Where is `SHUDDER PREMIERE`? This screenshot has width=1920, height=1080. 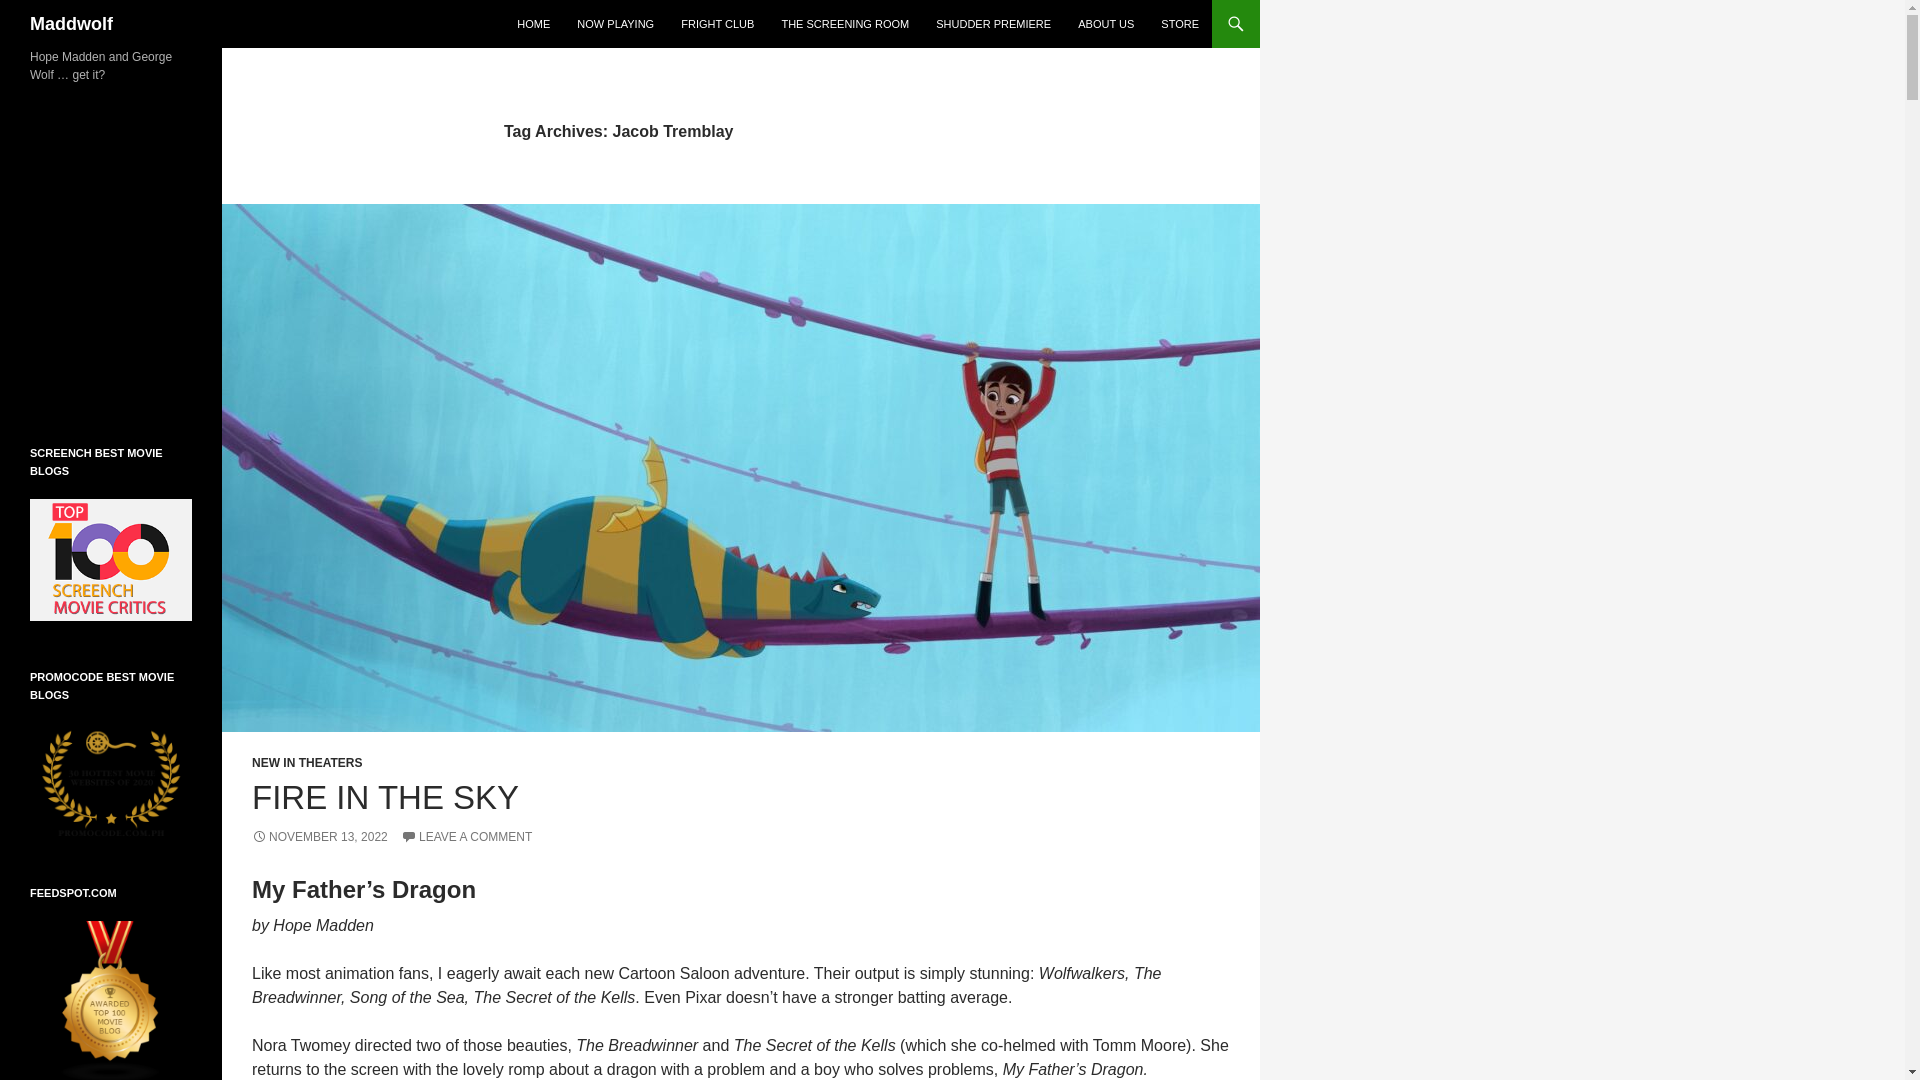
SHUDDER PREMIERE is located at coordinates (993, 24).